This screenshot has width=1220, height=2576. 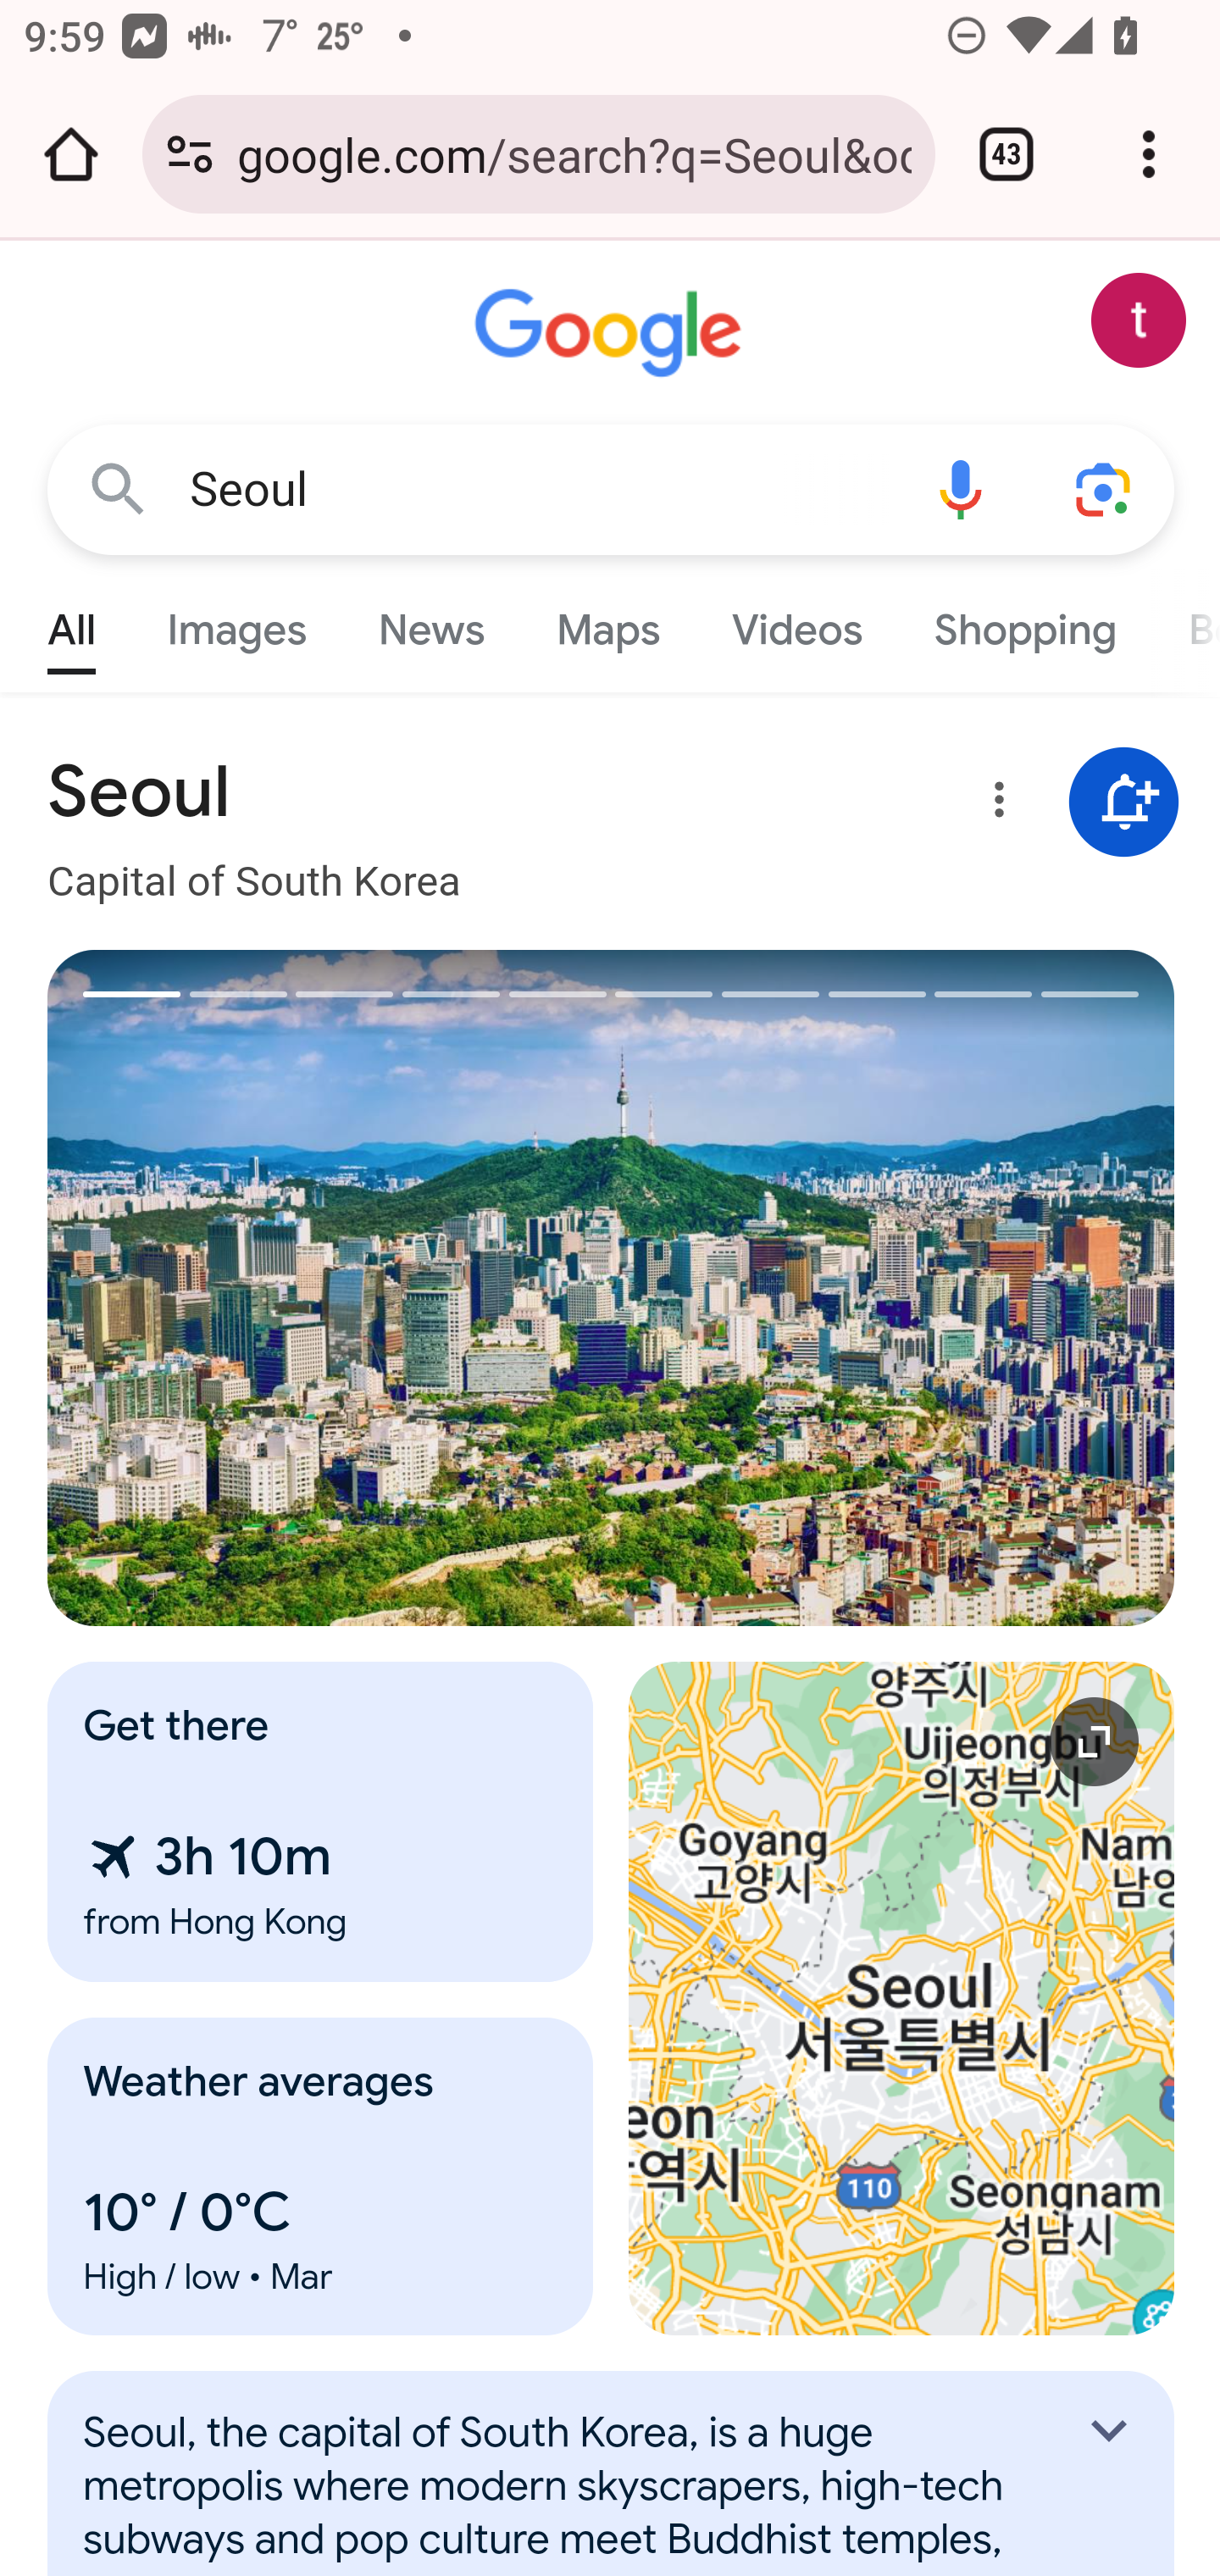 What do you see at coordinates (71, 154) in the screenshot?
I see `Open the home page` at bounding box center [71, 154].